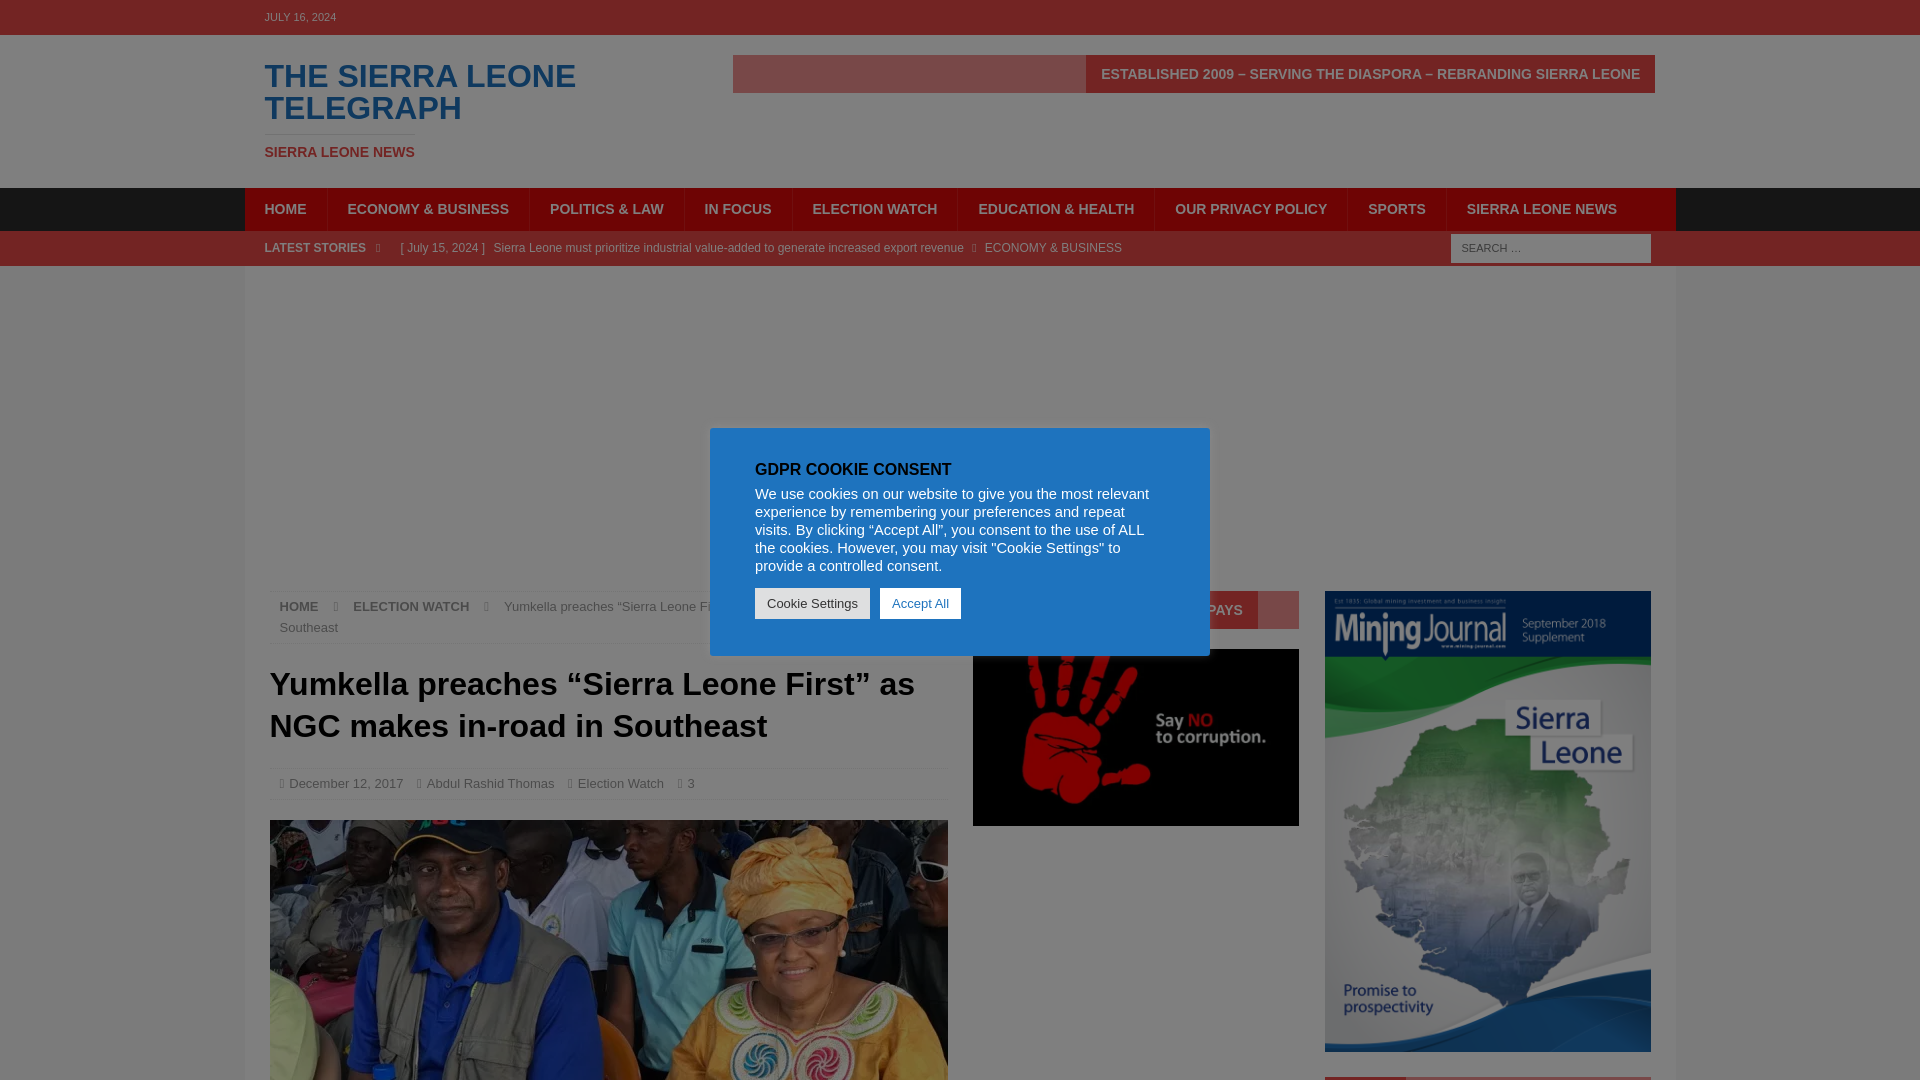 The width and height of the screenshot is (1920, 1080). I want to click on December 12, 2017, so click(346, 783).